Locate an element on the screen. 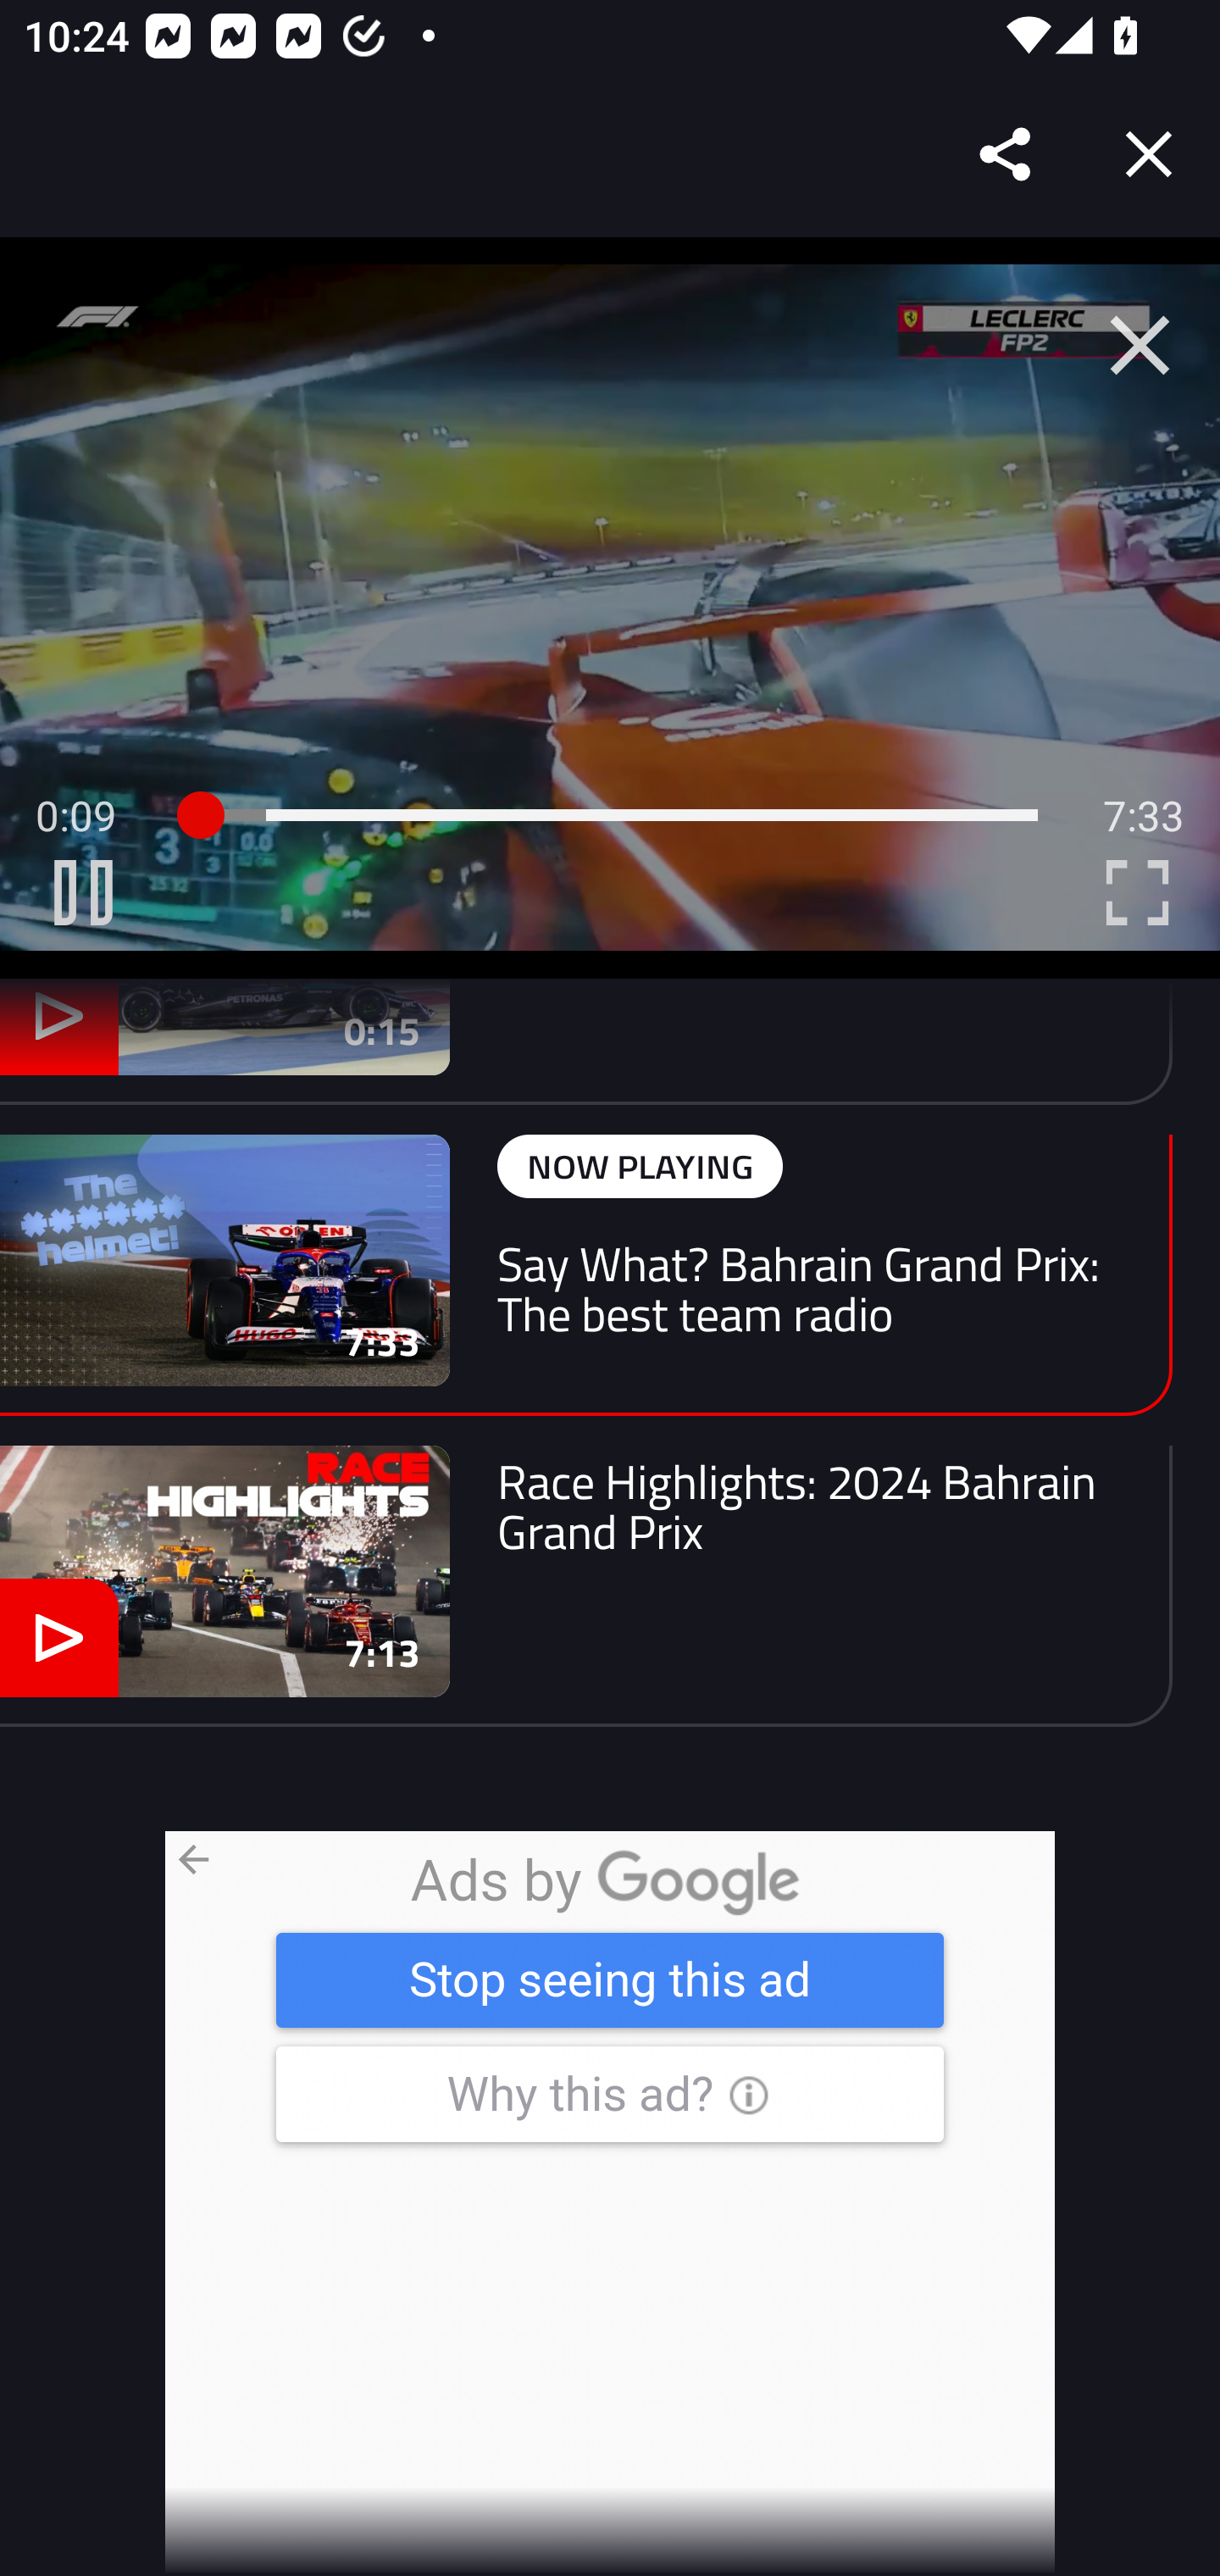  7:13 Race Highlights: 2024 Bahrain Grand Prix is located at coordinates (586, 1585).